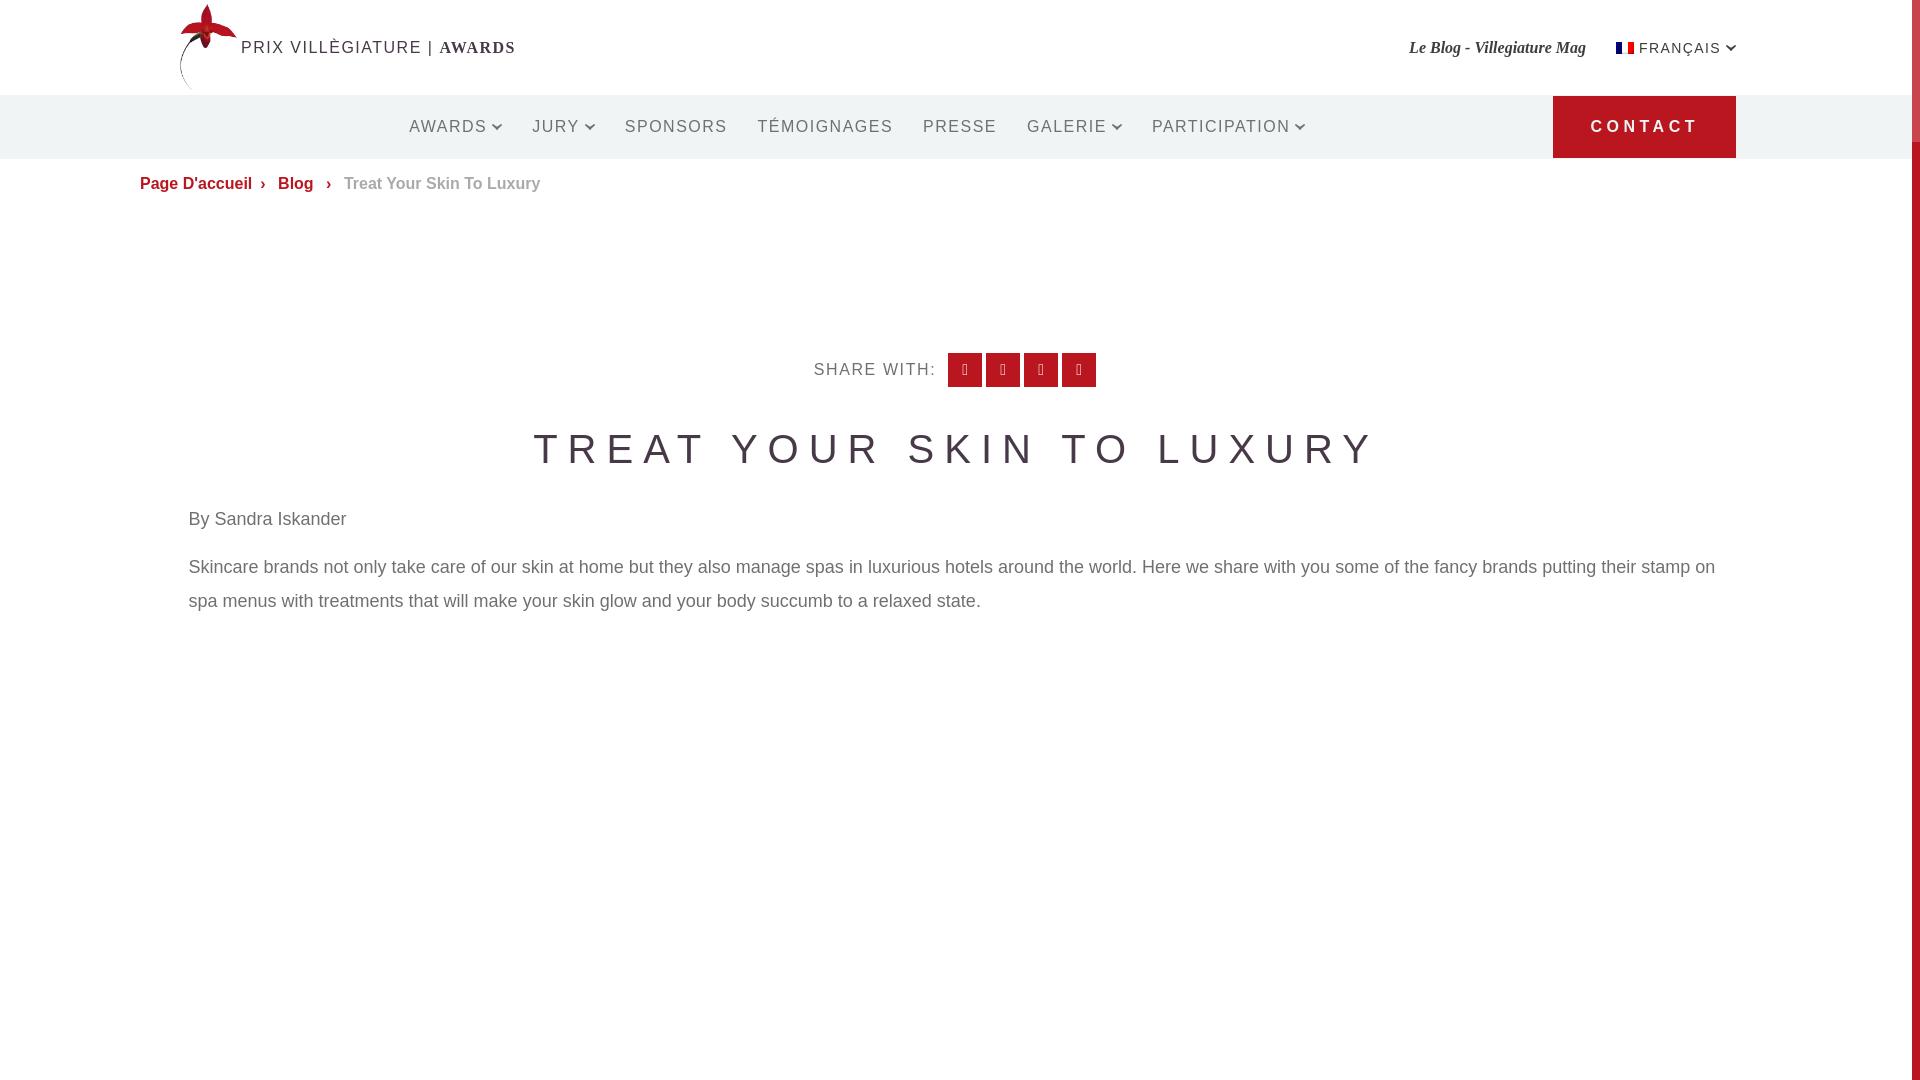 This screenshot has width=1920, height=1080. What do you see at coordinates (1074, 126) in the screenshot?
I see `GALERIE` at bounding box center [1074, 126].